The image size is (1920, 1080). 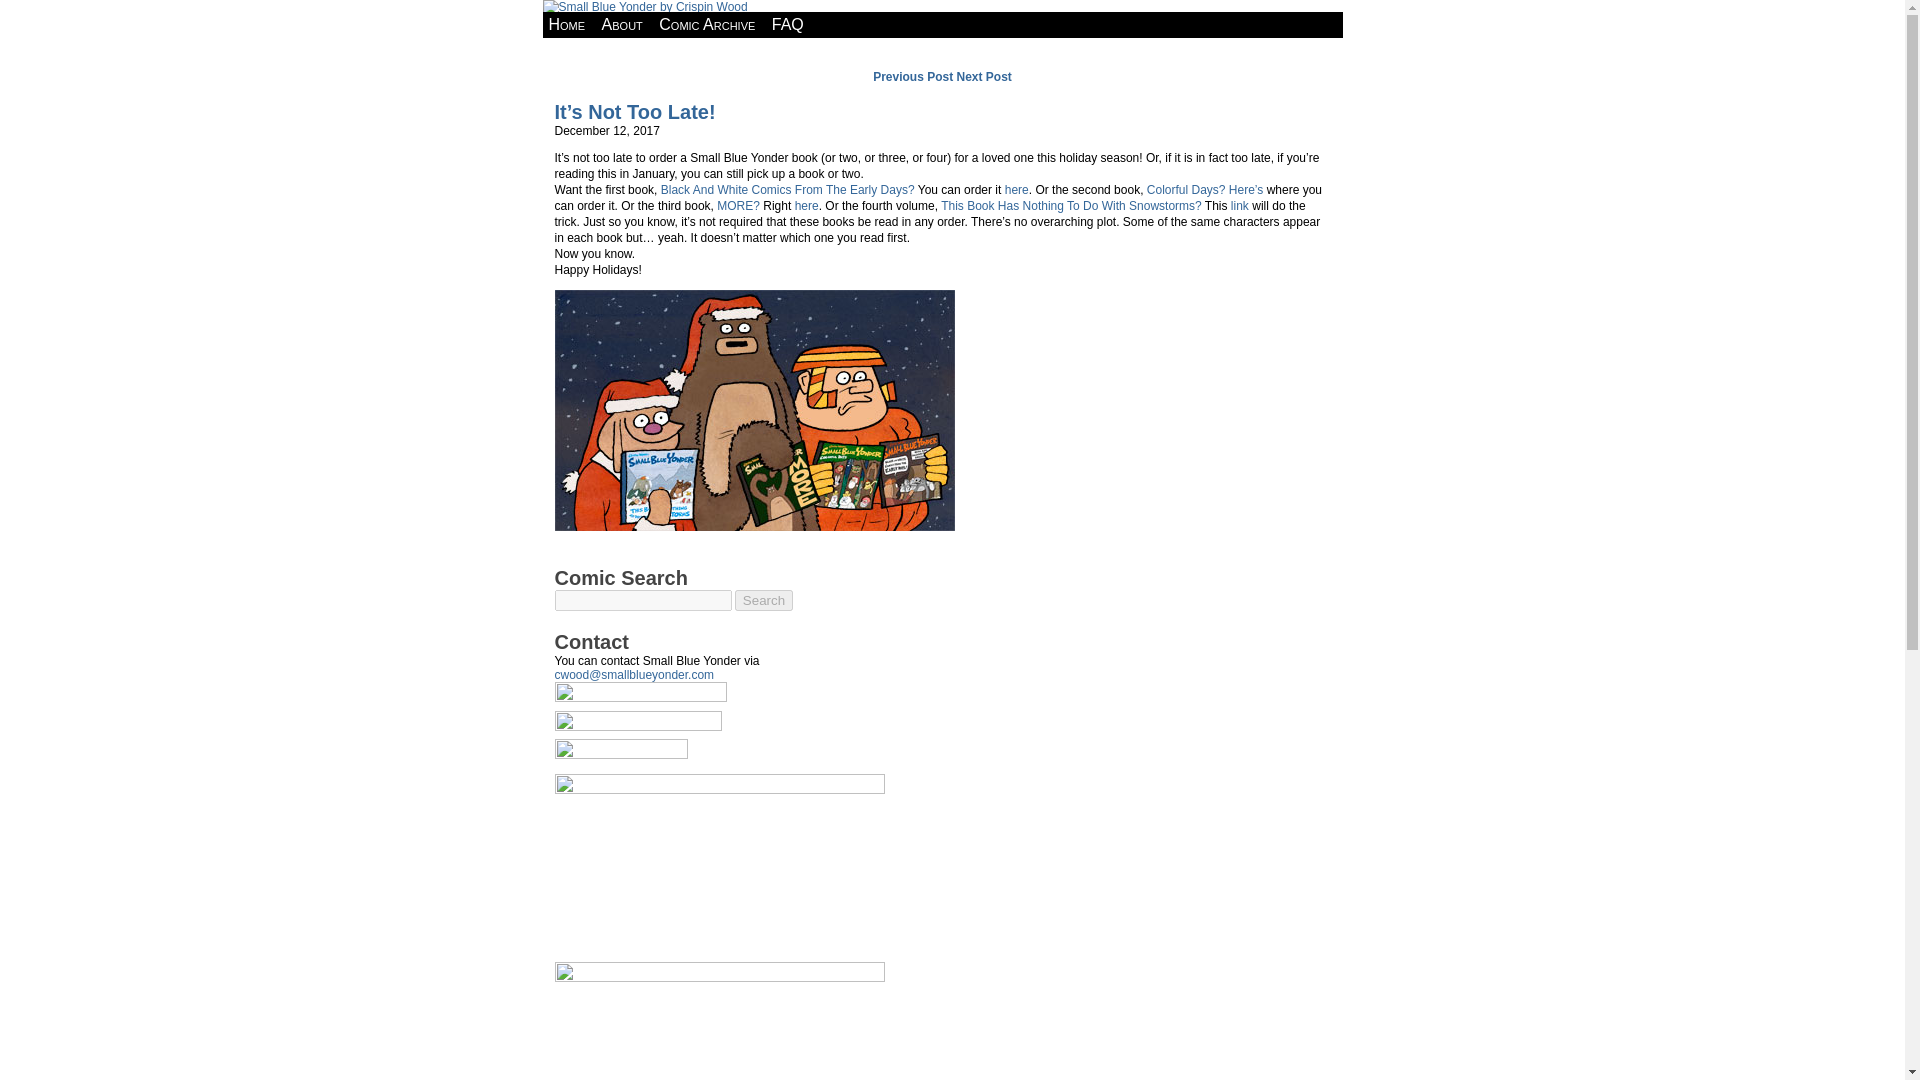 I want to click on Colorful Days?, so click(x=1186, y=189).